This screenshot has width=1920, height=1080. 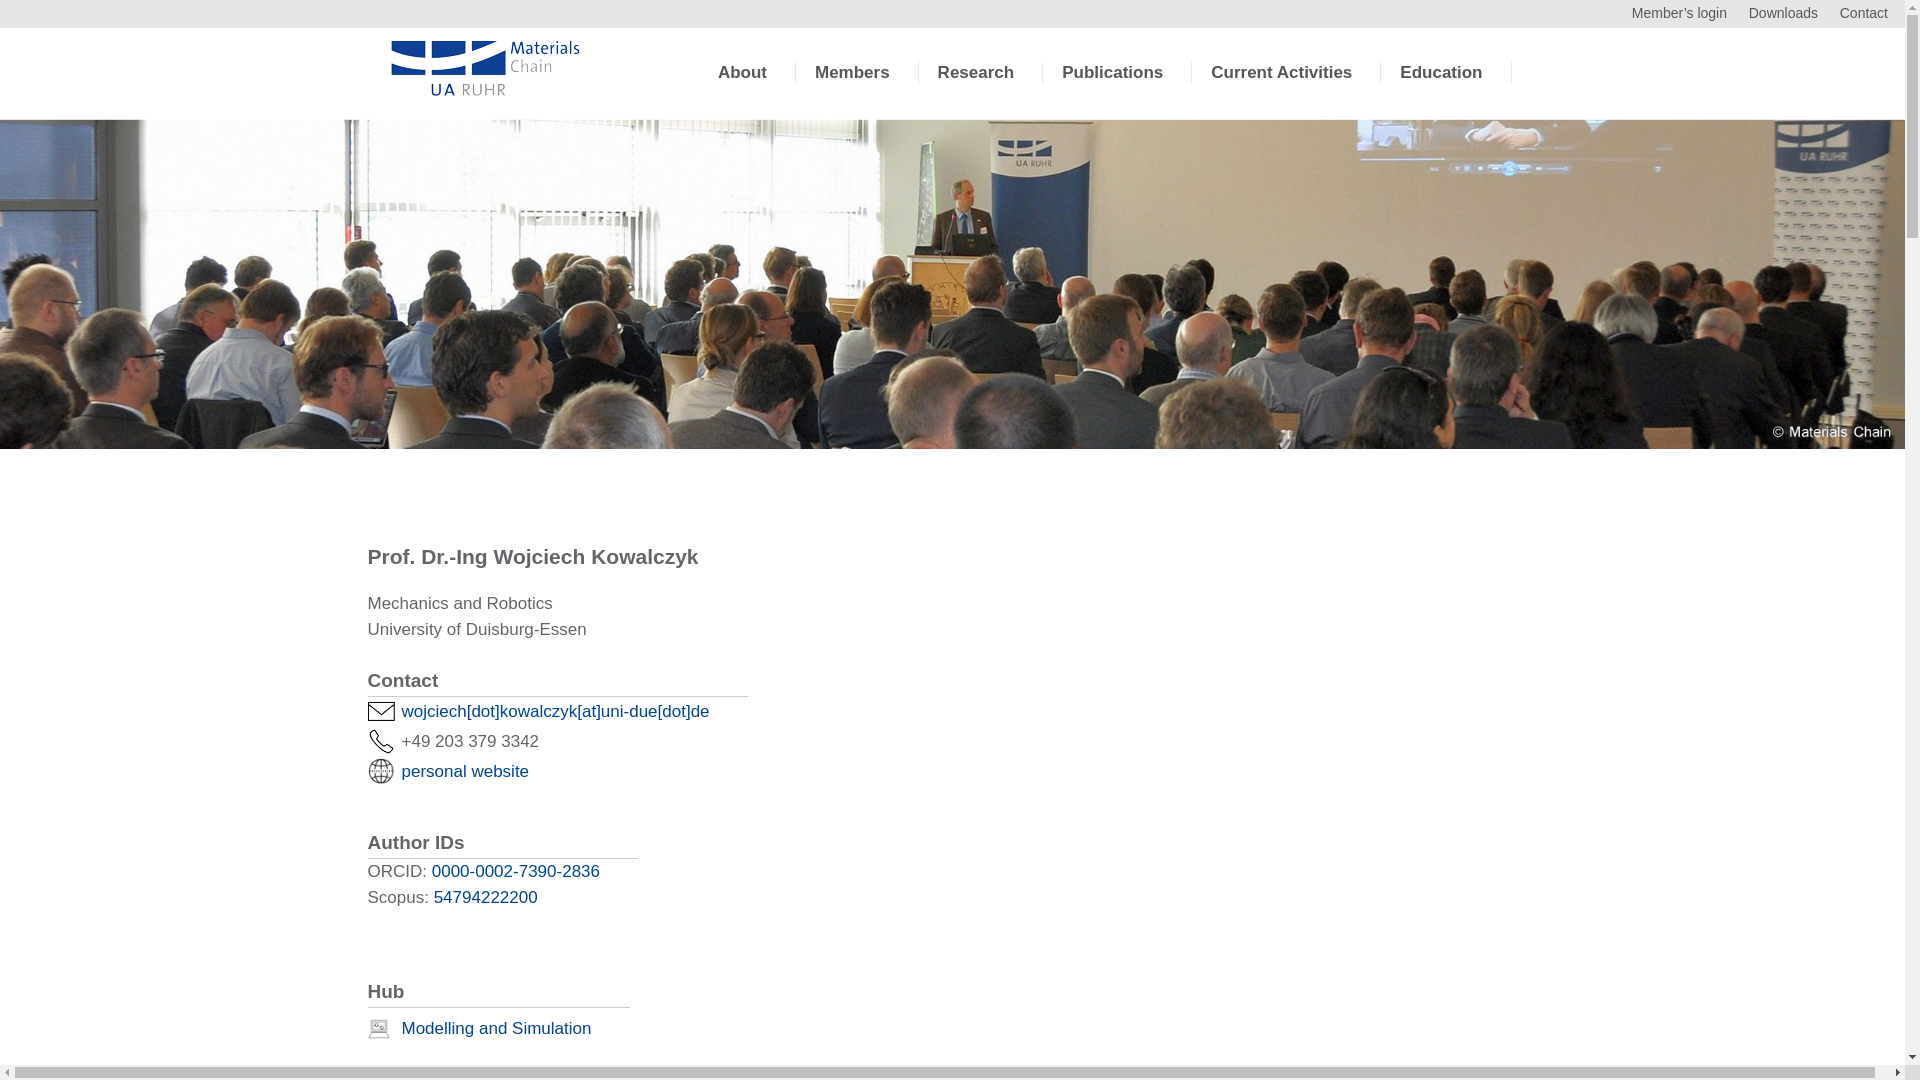 I want to click on Publications, so click(x=1112, y=88).